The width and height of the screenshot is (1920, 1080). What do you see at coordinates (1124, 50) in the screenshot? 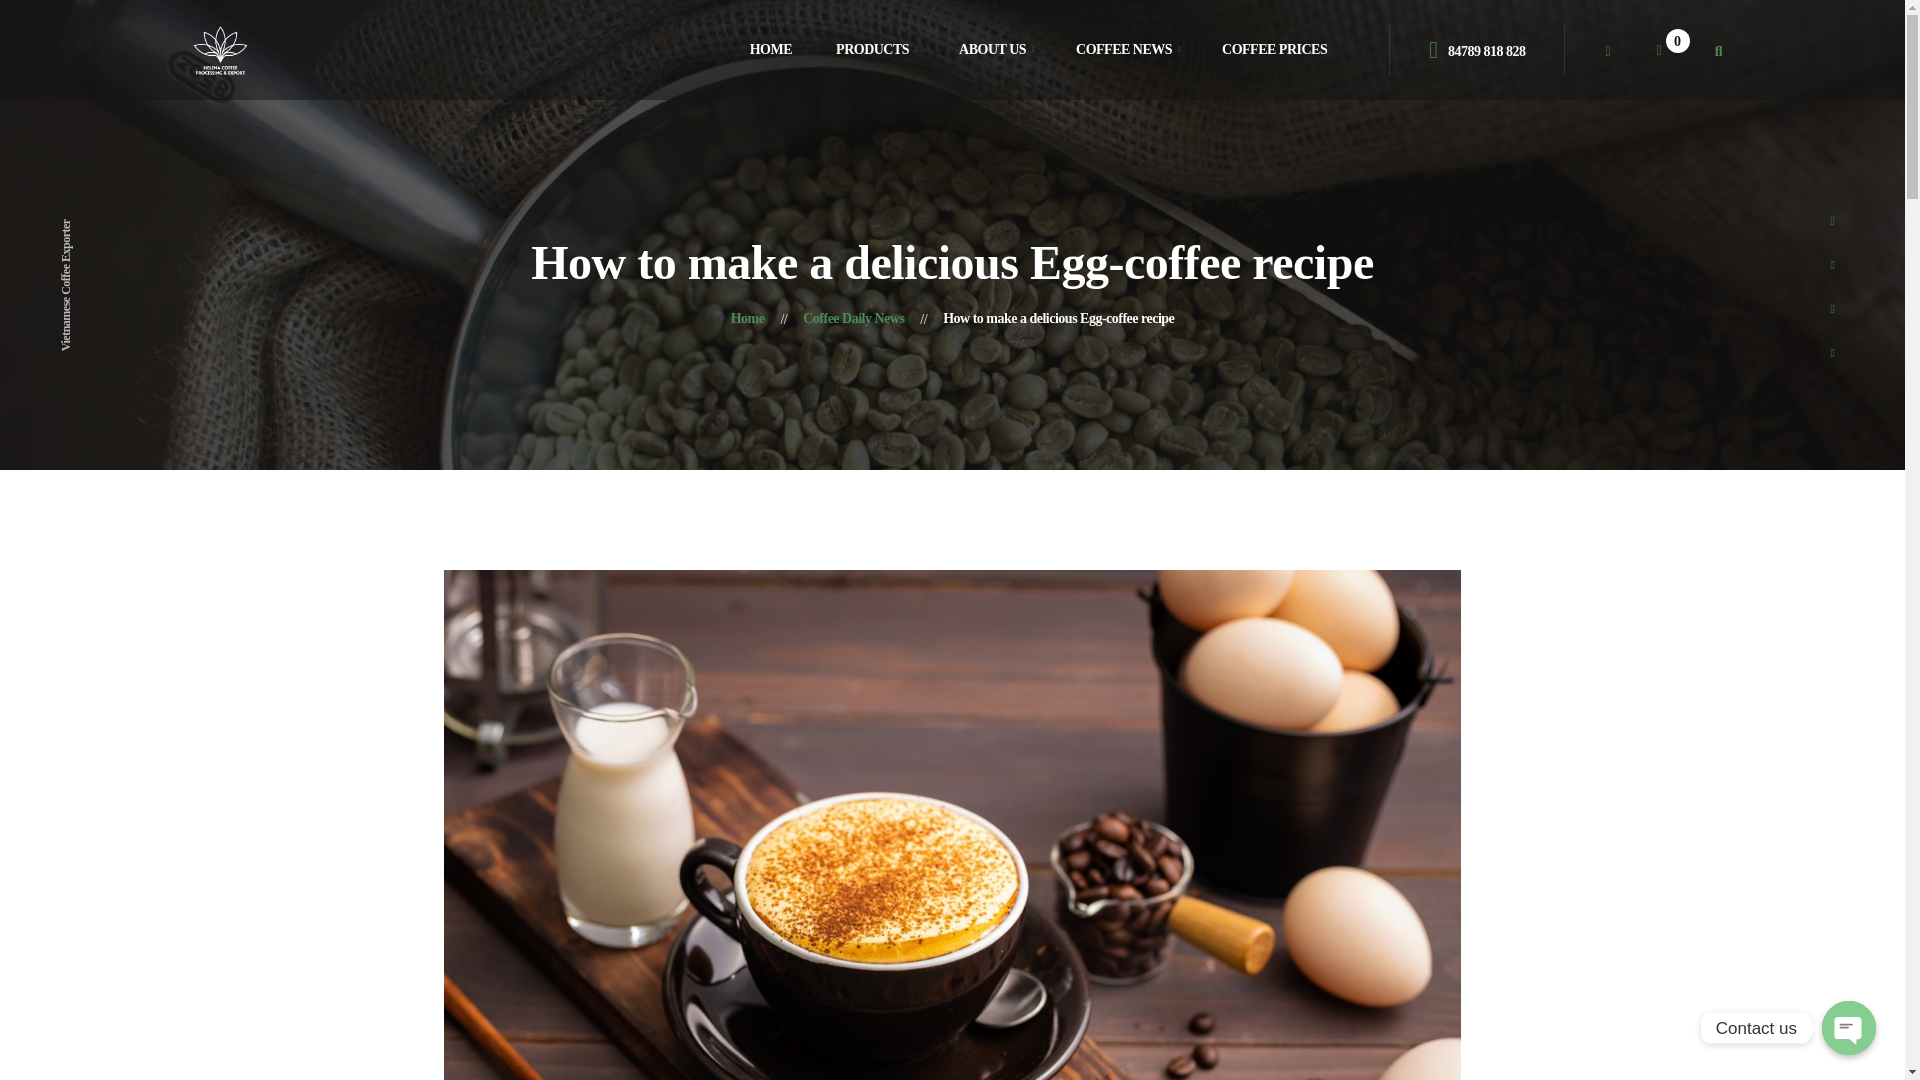
I see `COFFEE NEWS` at bounding box center [1124, 50].